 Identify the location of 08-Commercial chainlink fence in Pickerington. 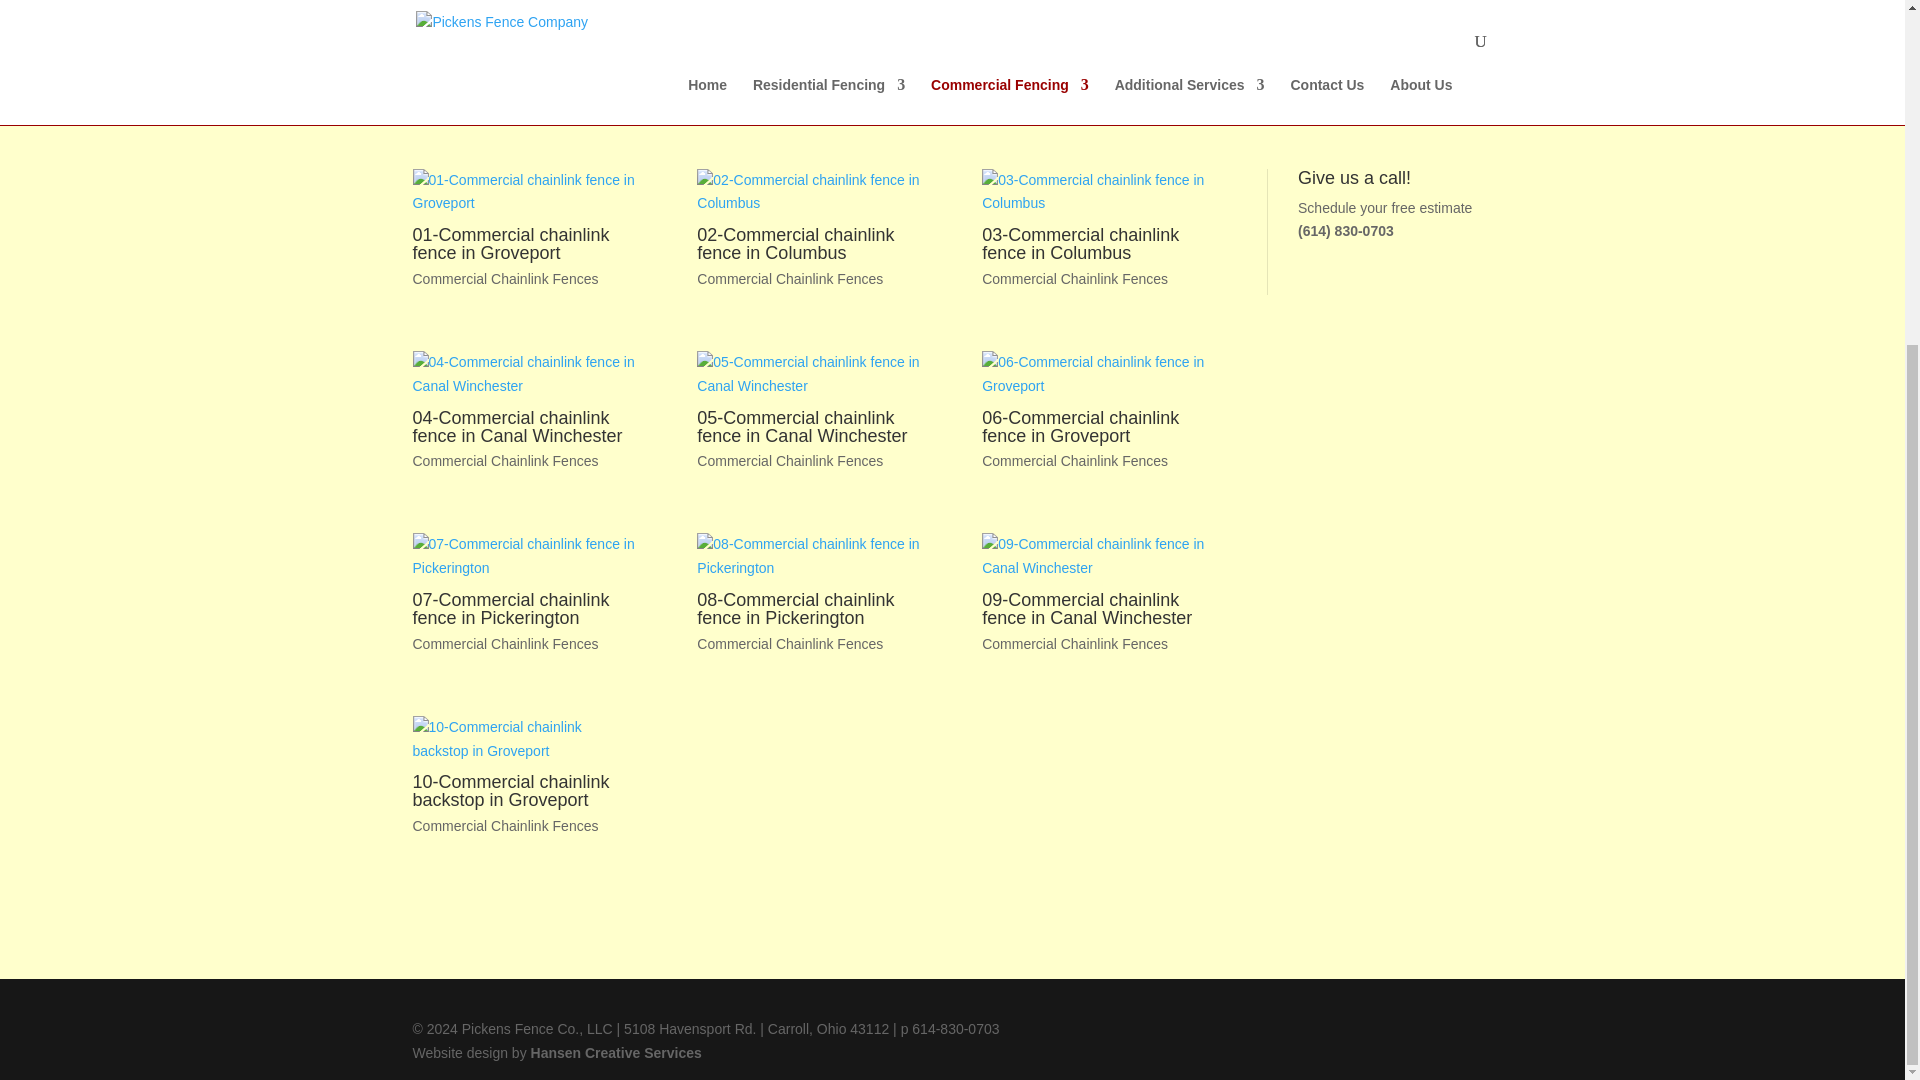
(795, 608).